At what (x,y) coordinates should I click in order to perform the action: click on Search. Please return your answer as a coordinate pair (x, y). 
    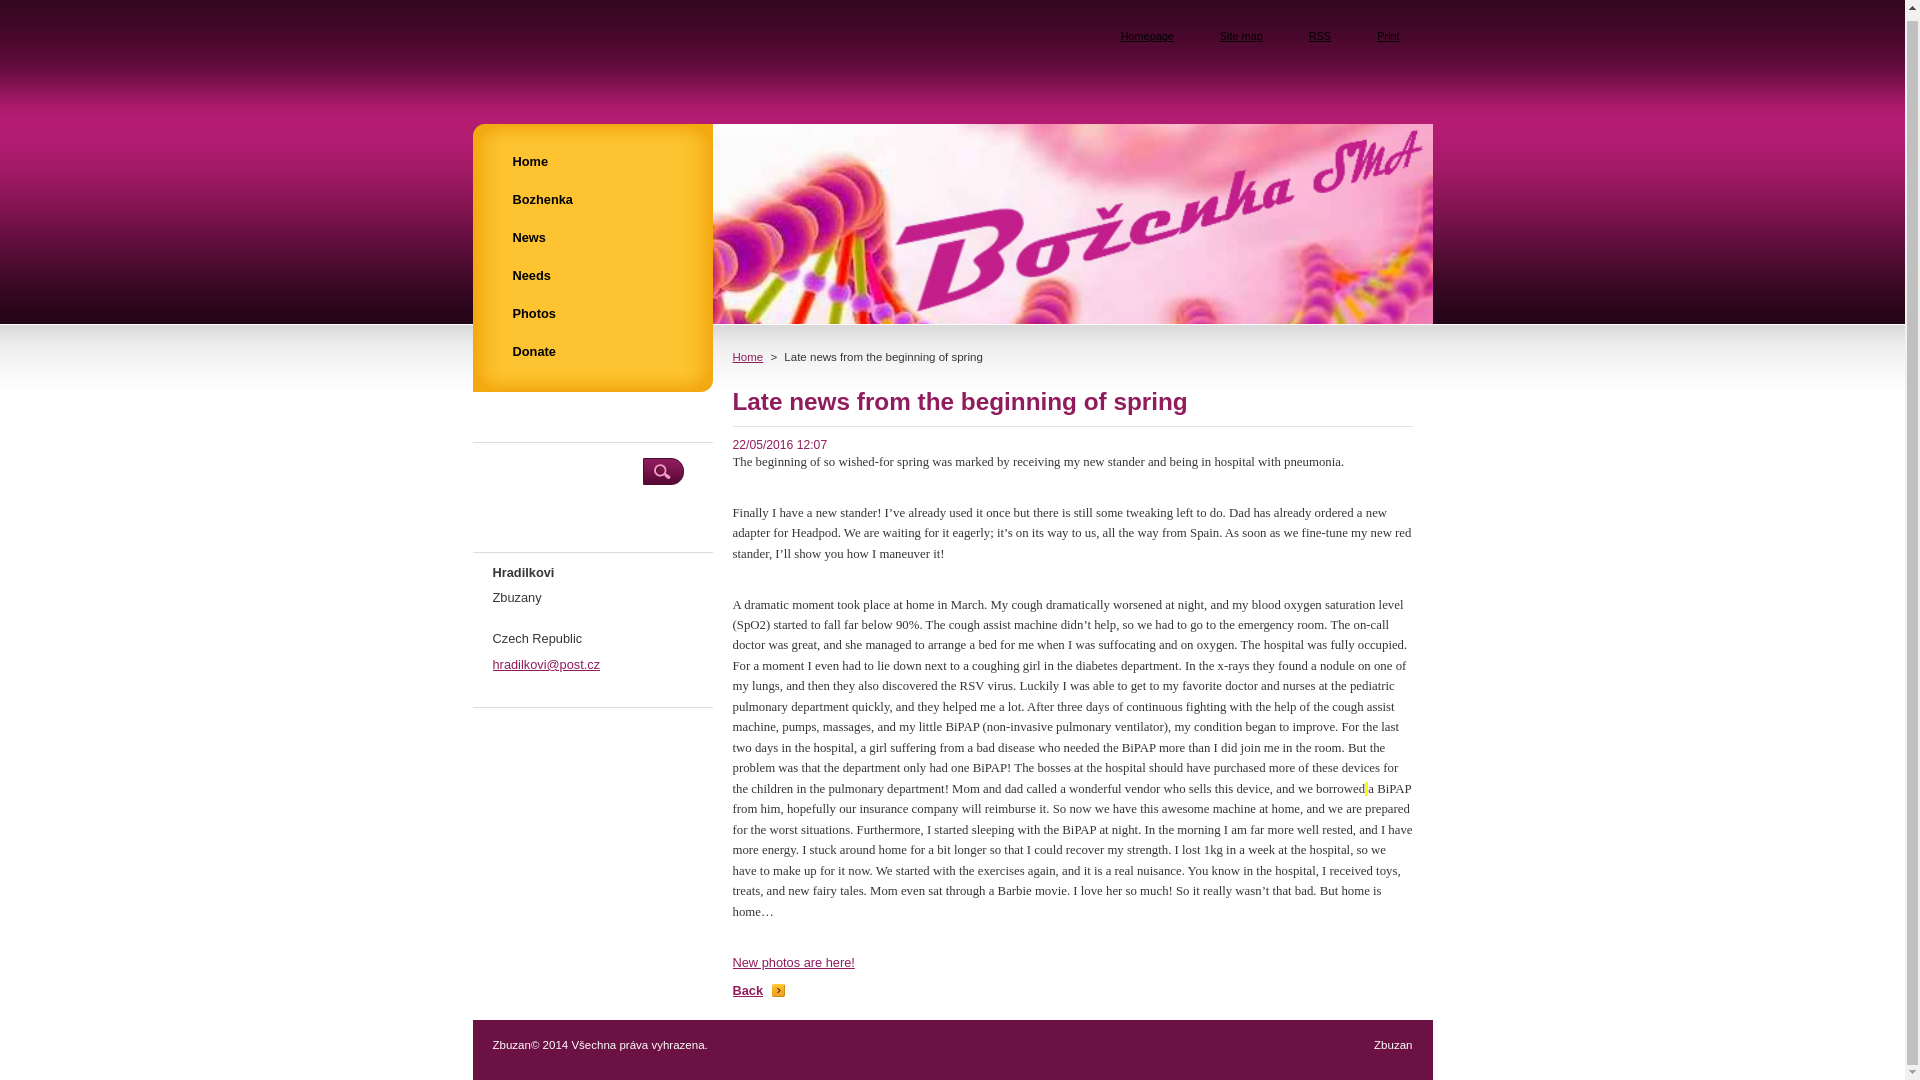
    Looking at the image, I should click on (662, 470).